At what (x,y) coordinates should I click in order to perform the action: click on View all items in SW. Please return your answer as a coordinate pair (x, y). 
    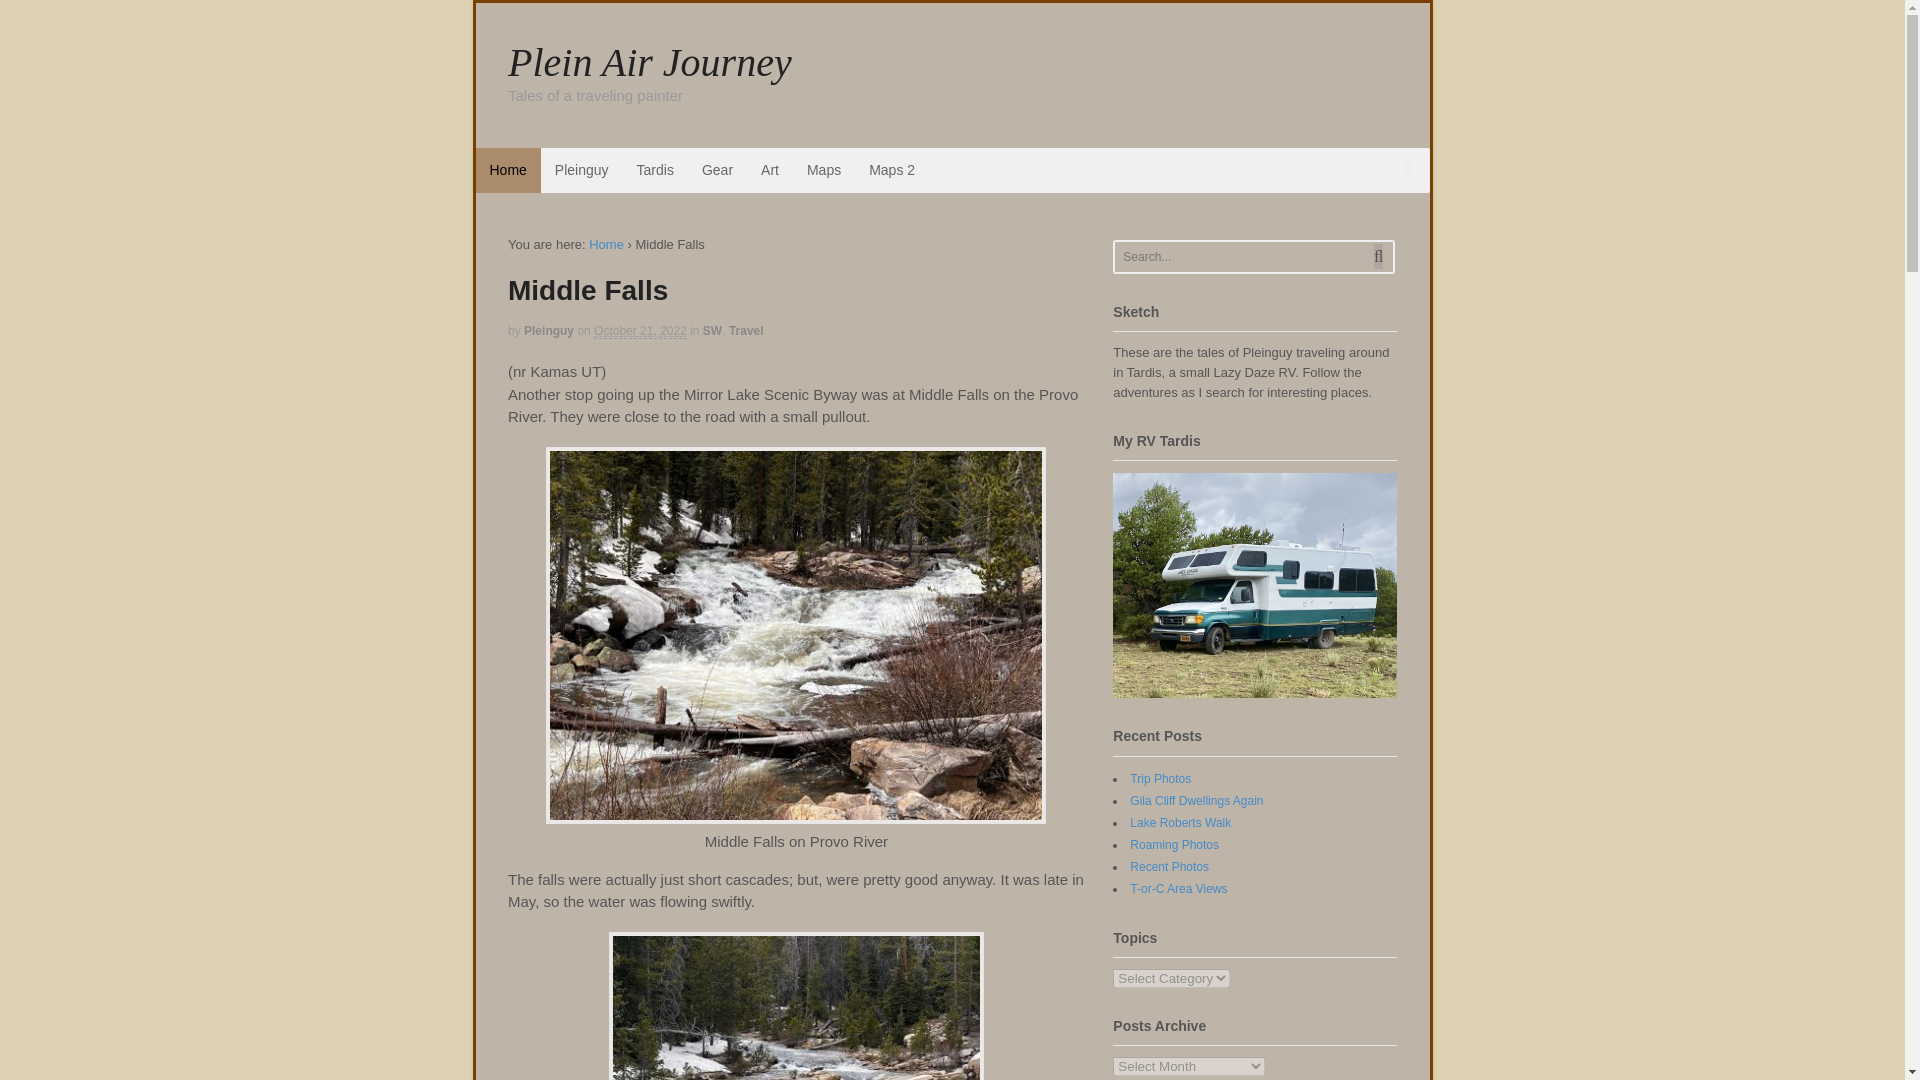
    Looking at the image, I should click on (712, 331).